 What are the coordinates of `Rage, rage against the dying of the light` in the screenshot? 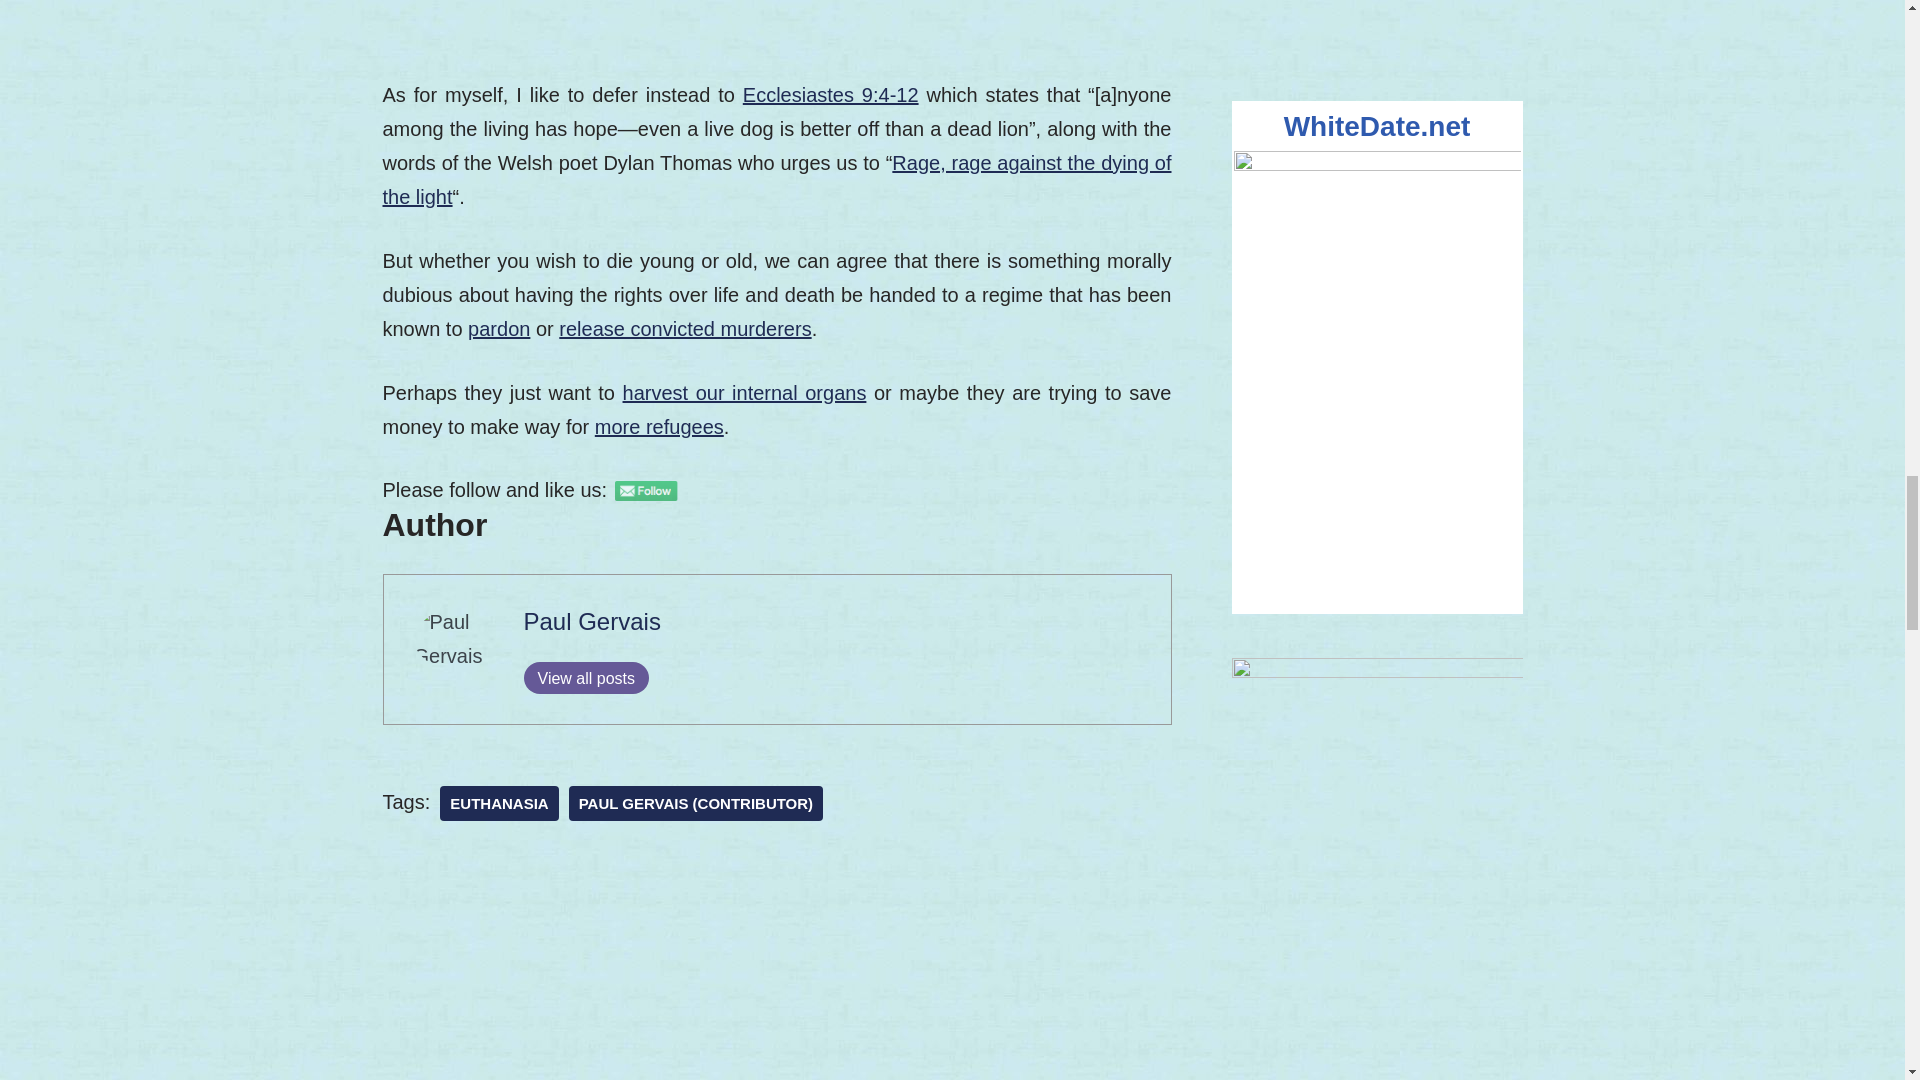 It's located at (776, 180).